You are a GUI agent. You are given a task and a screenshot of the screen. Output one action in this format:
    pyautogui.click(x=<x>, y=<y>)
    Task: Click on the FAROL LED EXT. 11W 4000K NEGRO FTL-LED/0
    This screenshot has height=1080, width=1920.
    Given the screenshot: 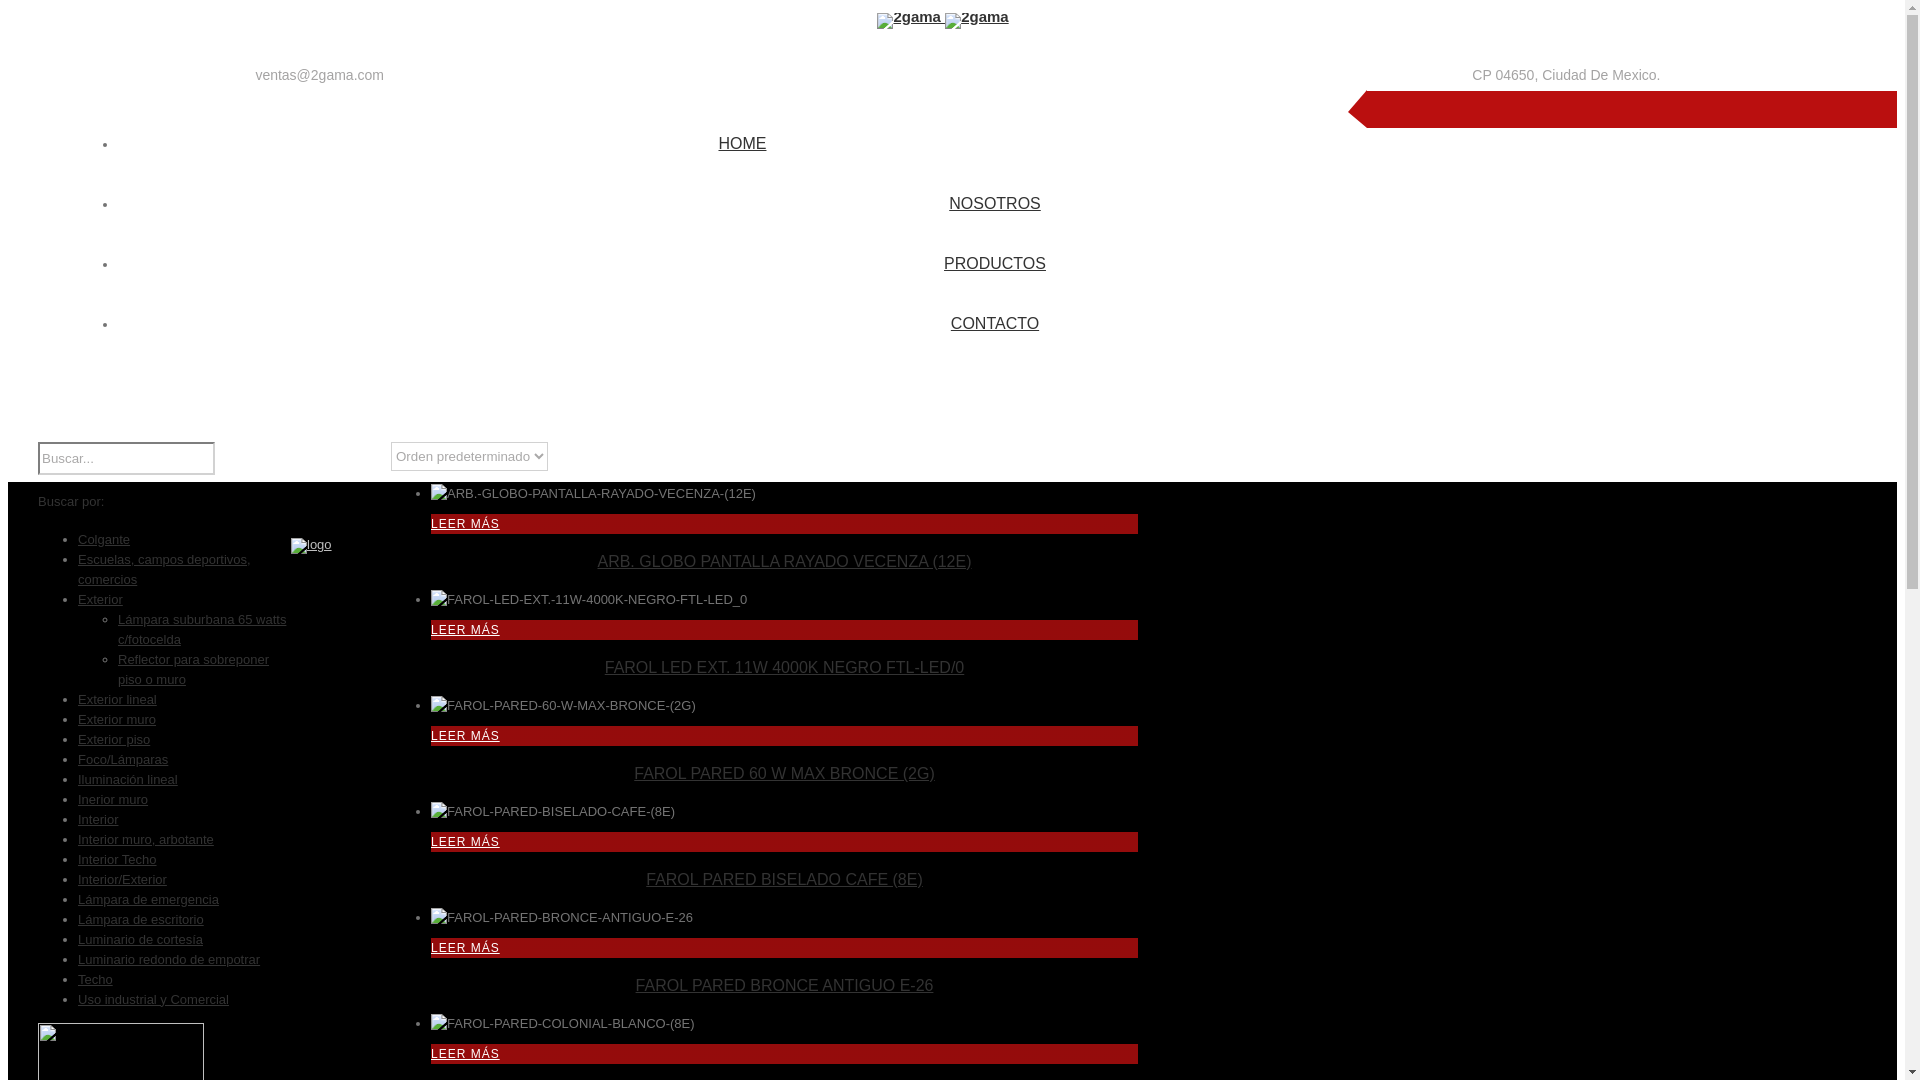 What is the action you would take?
    pyautogui.click(x=784, y=668)
    